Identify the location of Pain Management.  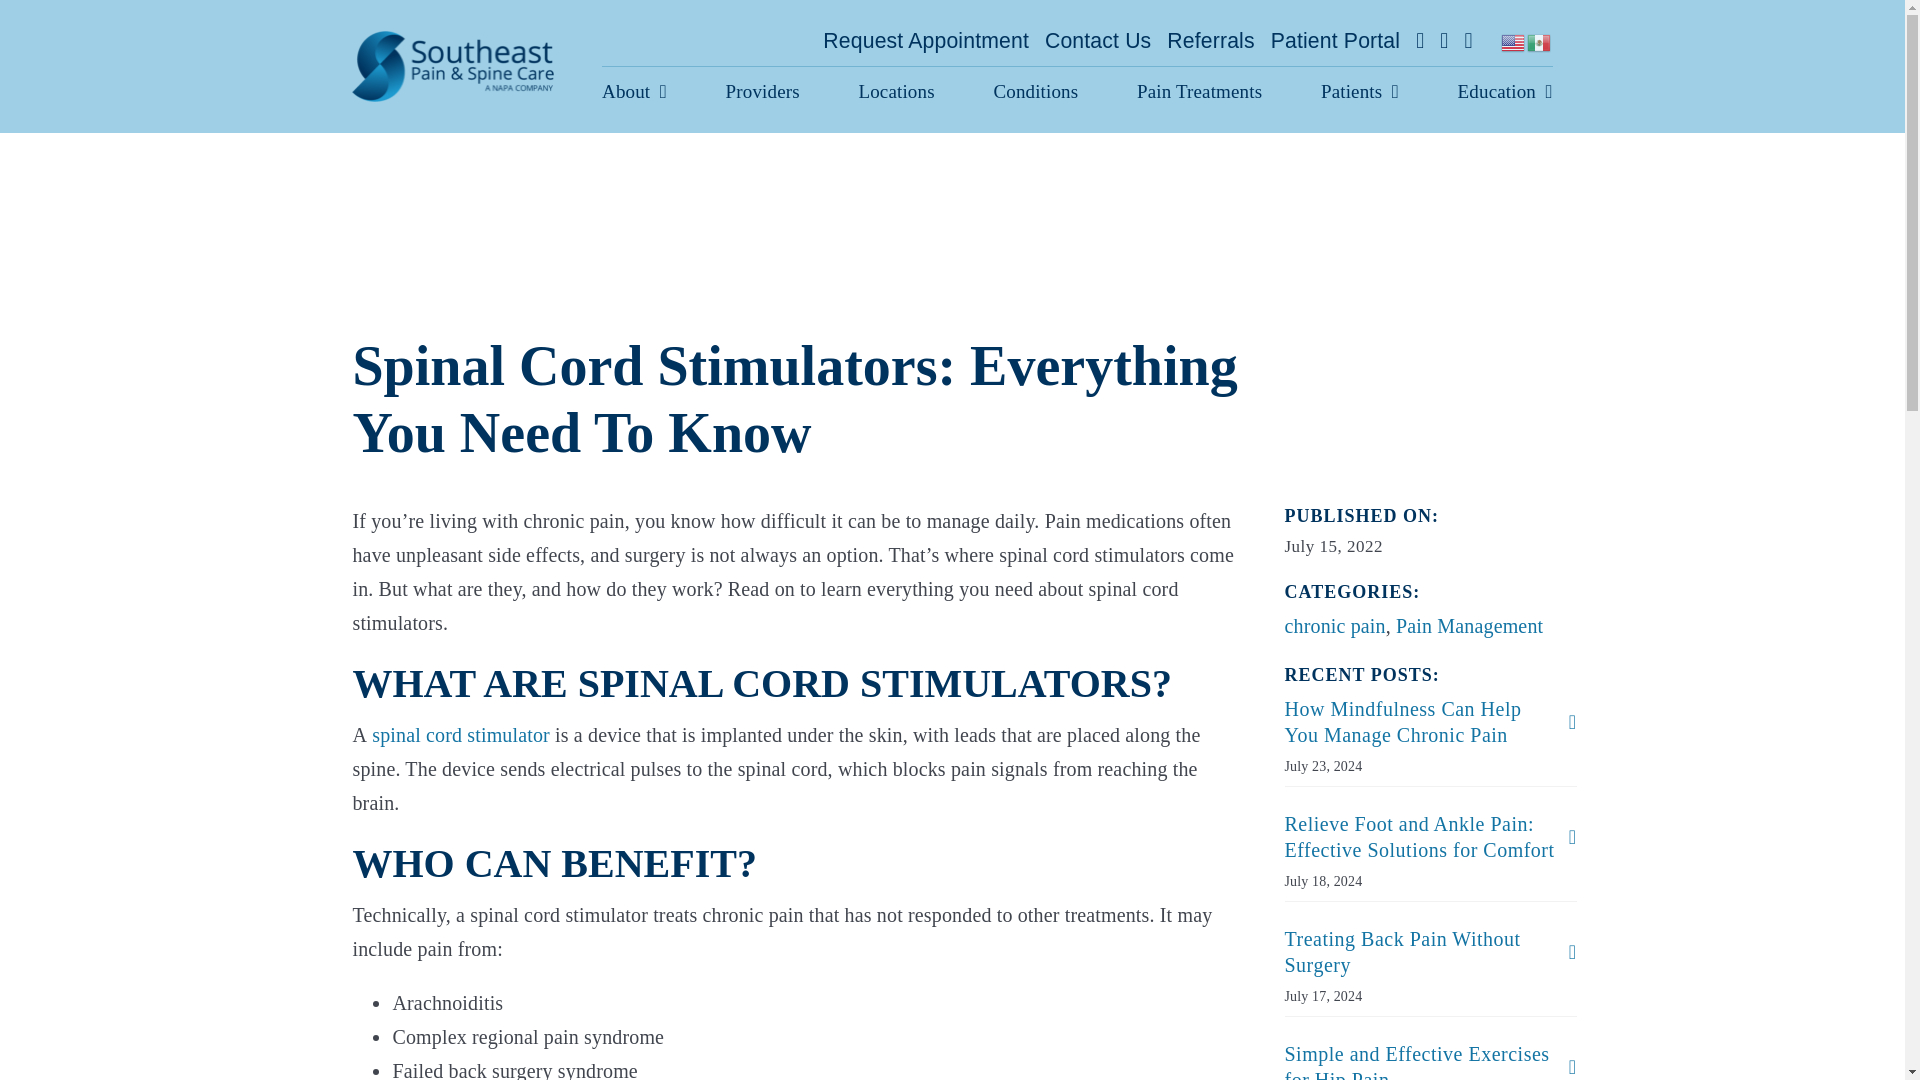
(1469, 626).